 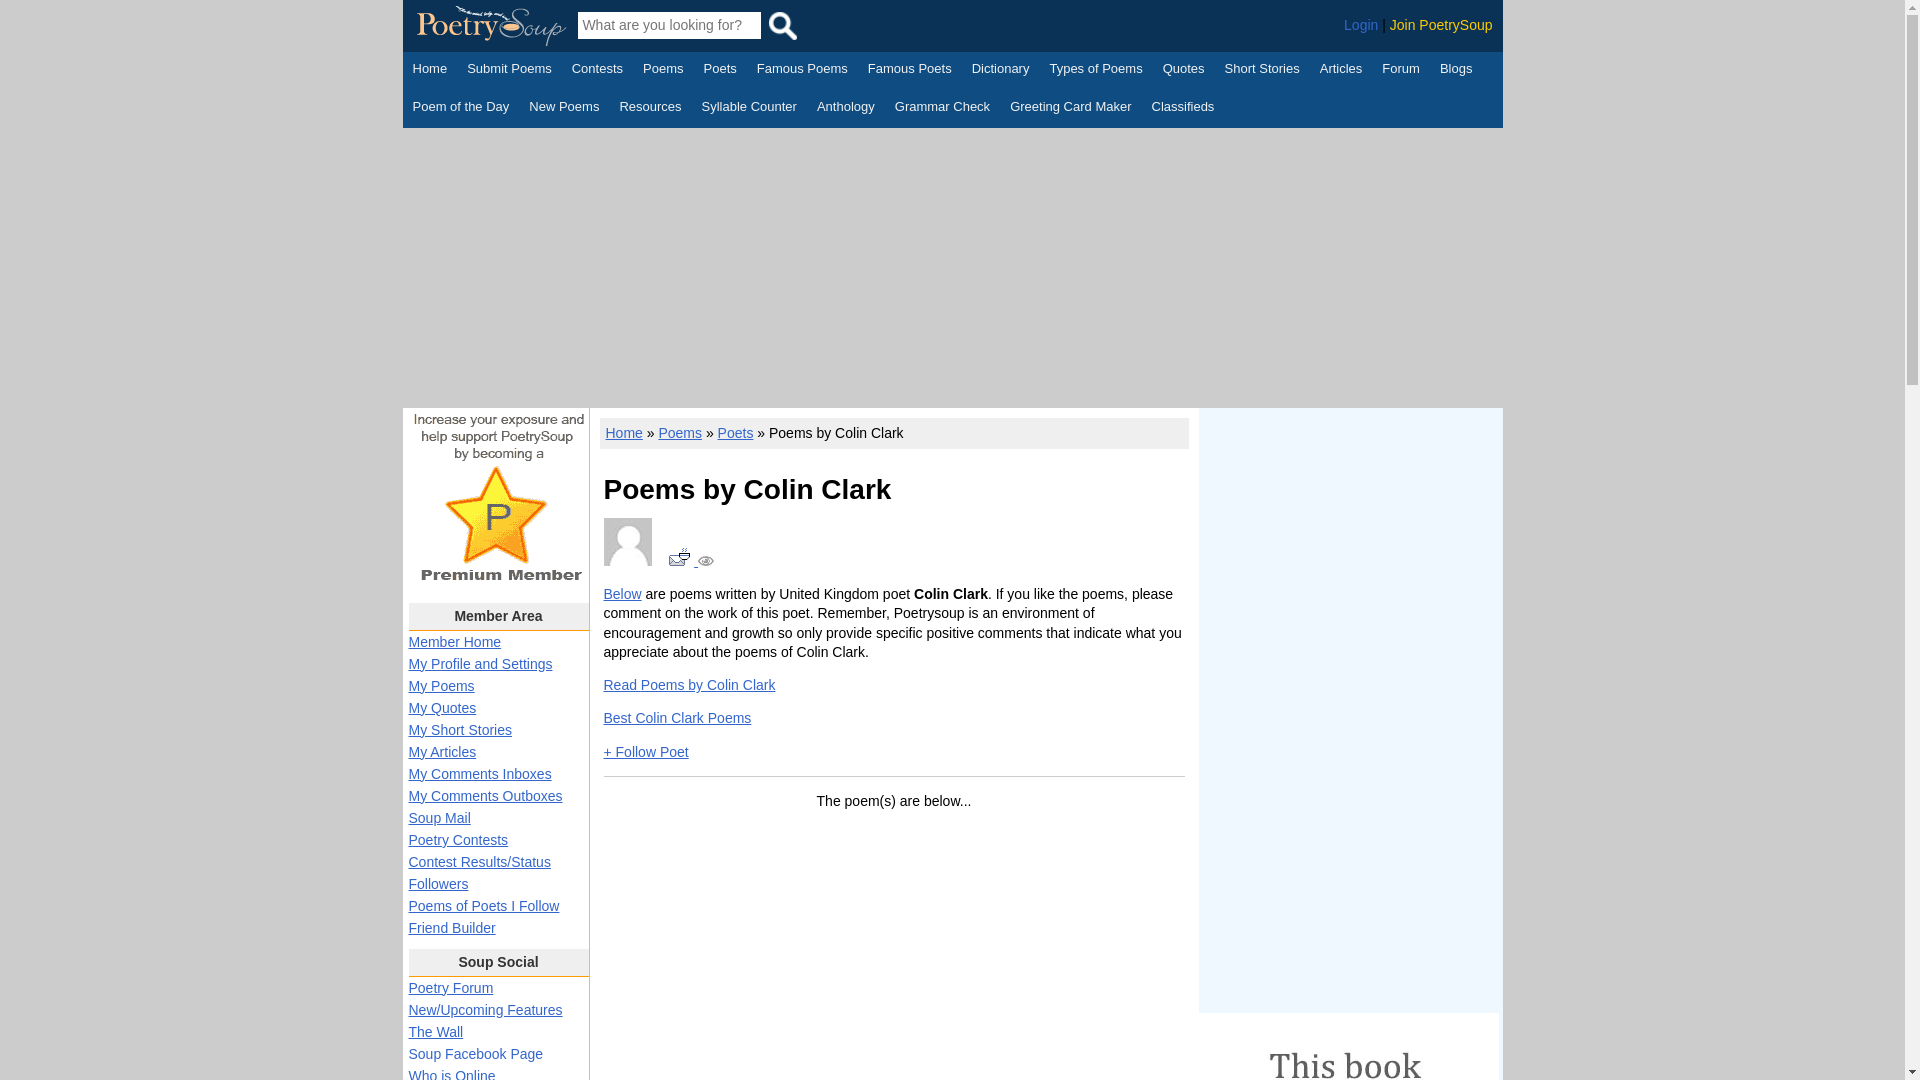 I want to click on Poems, so click(x=663, y=71).